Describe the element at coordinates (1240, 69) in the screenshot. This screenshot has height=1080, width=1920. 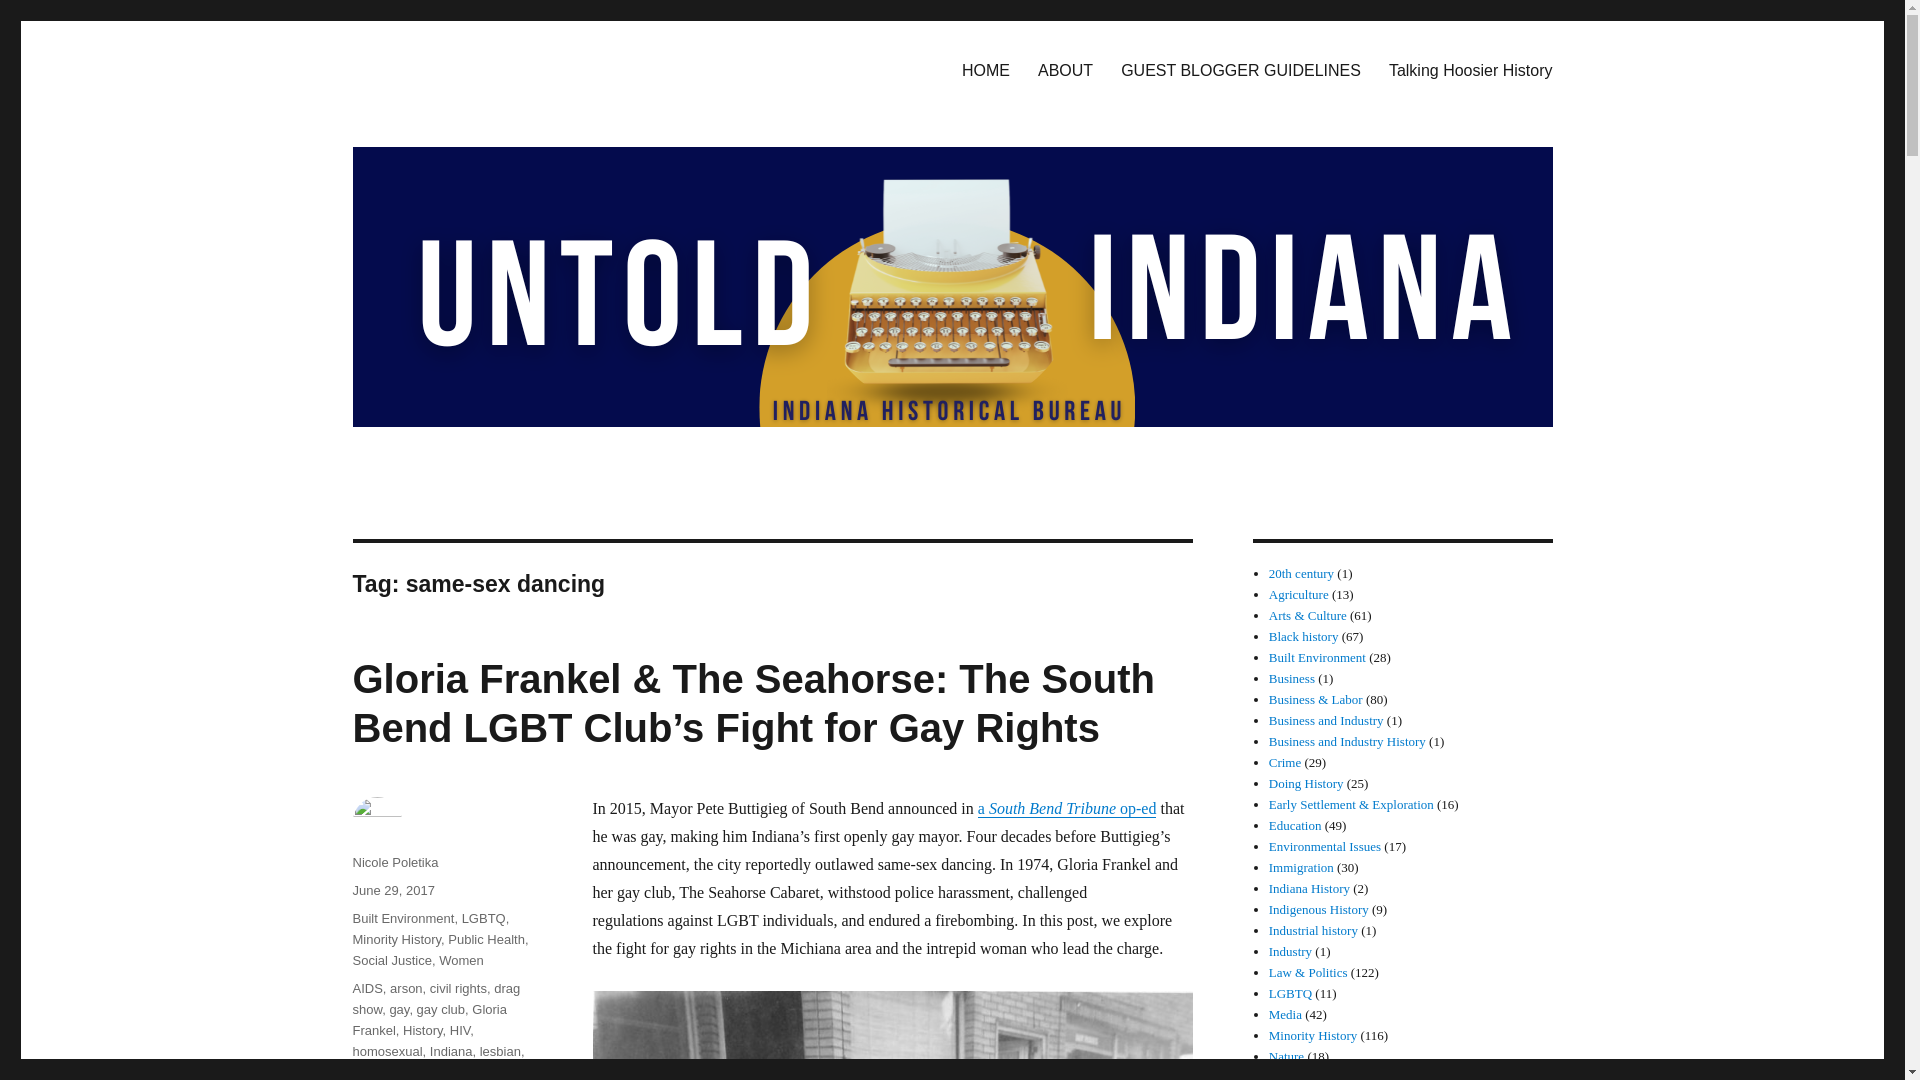
I see `GUEST BLOGGER GUIDELINES` at that location.